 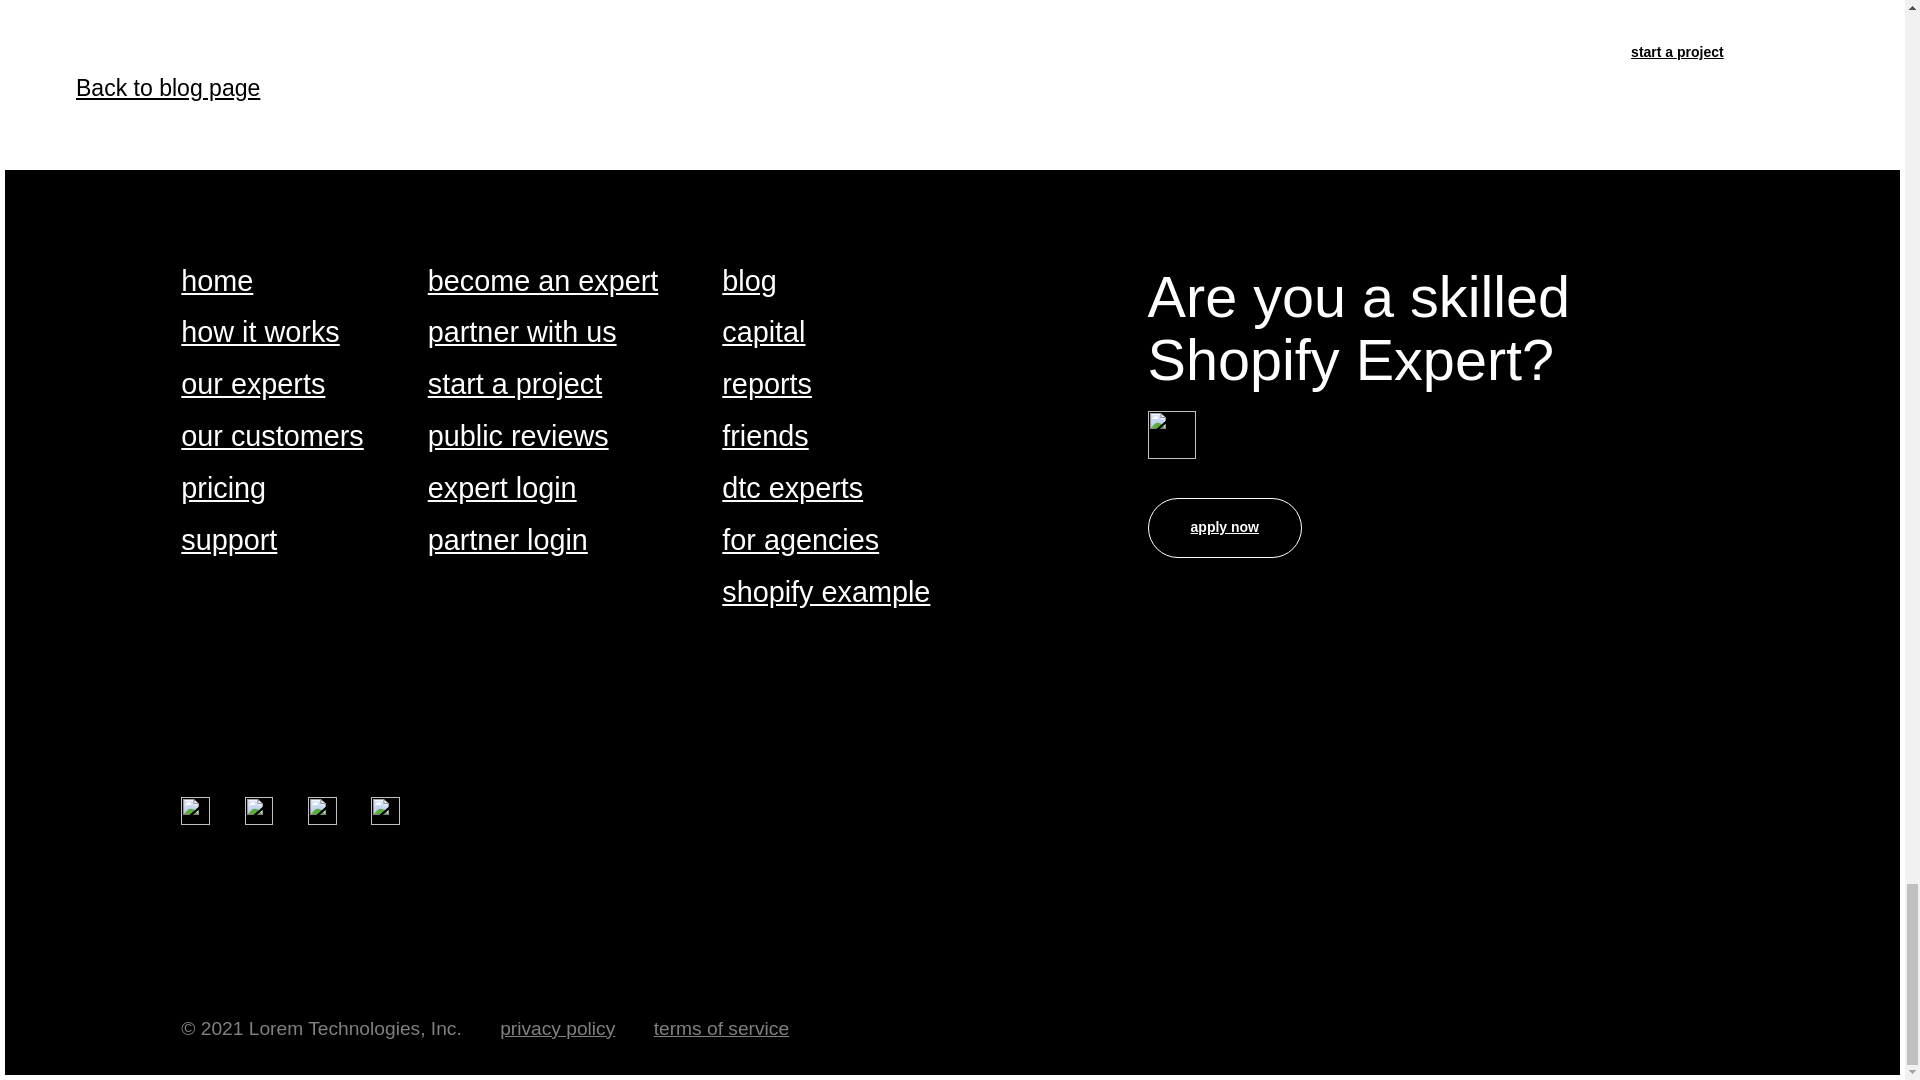 I want to click on how it works, so click(x=260, y=333).